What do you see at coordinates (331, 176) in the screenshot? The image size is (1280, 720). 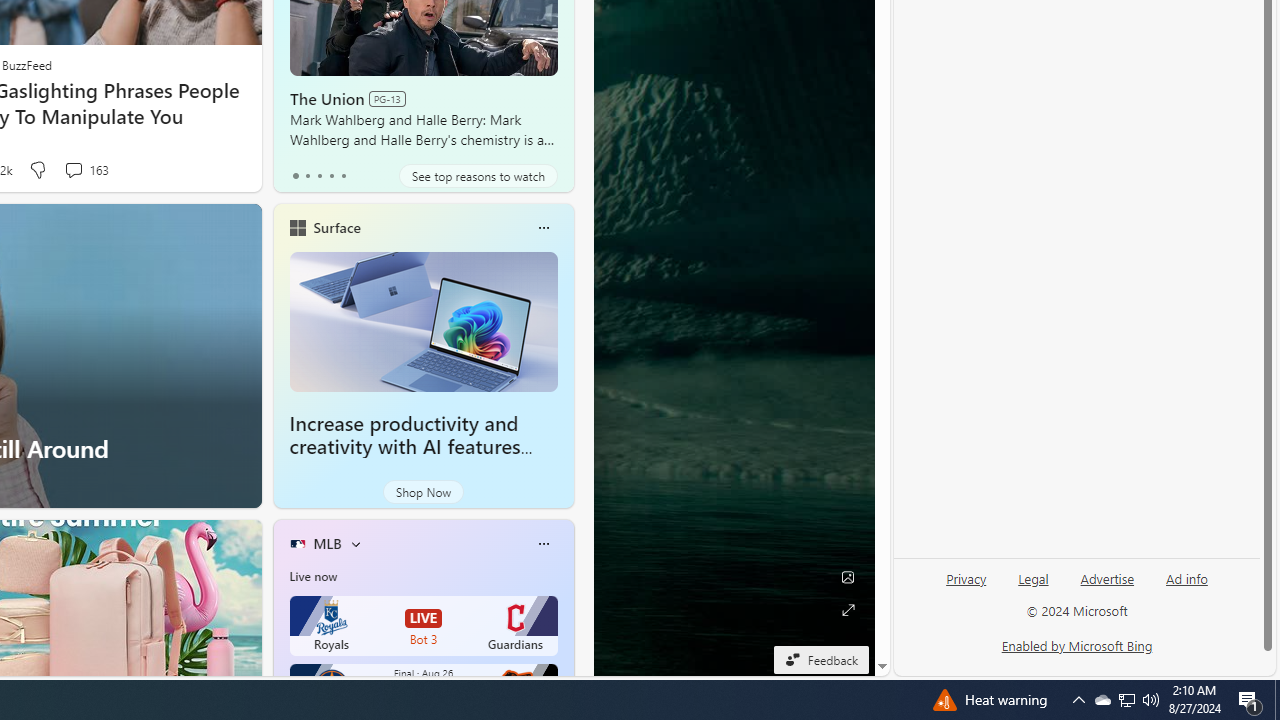 I see `tab-3` at bounding box center [331, 176].